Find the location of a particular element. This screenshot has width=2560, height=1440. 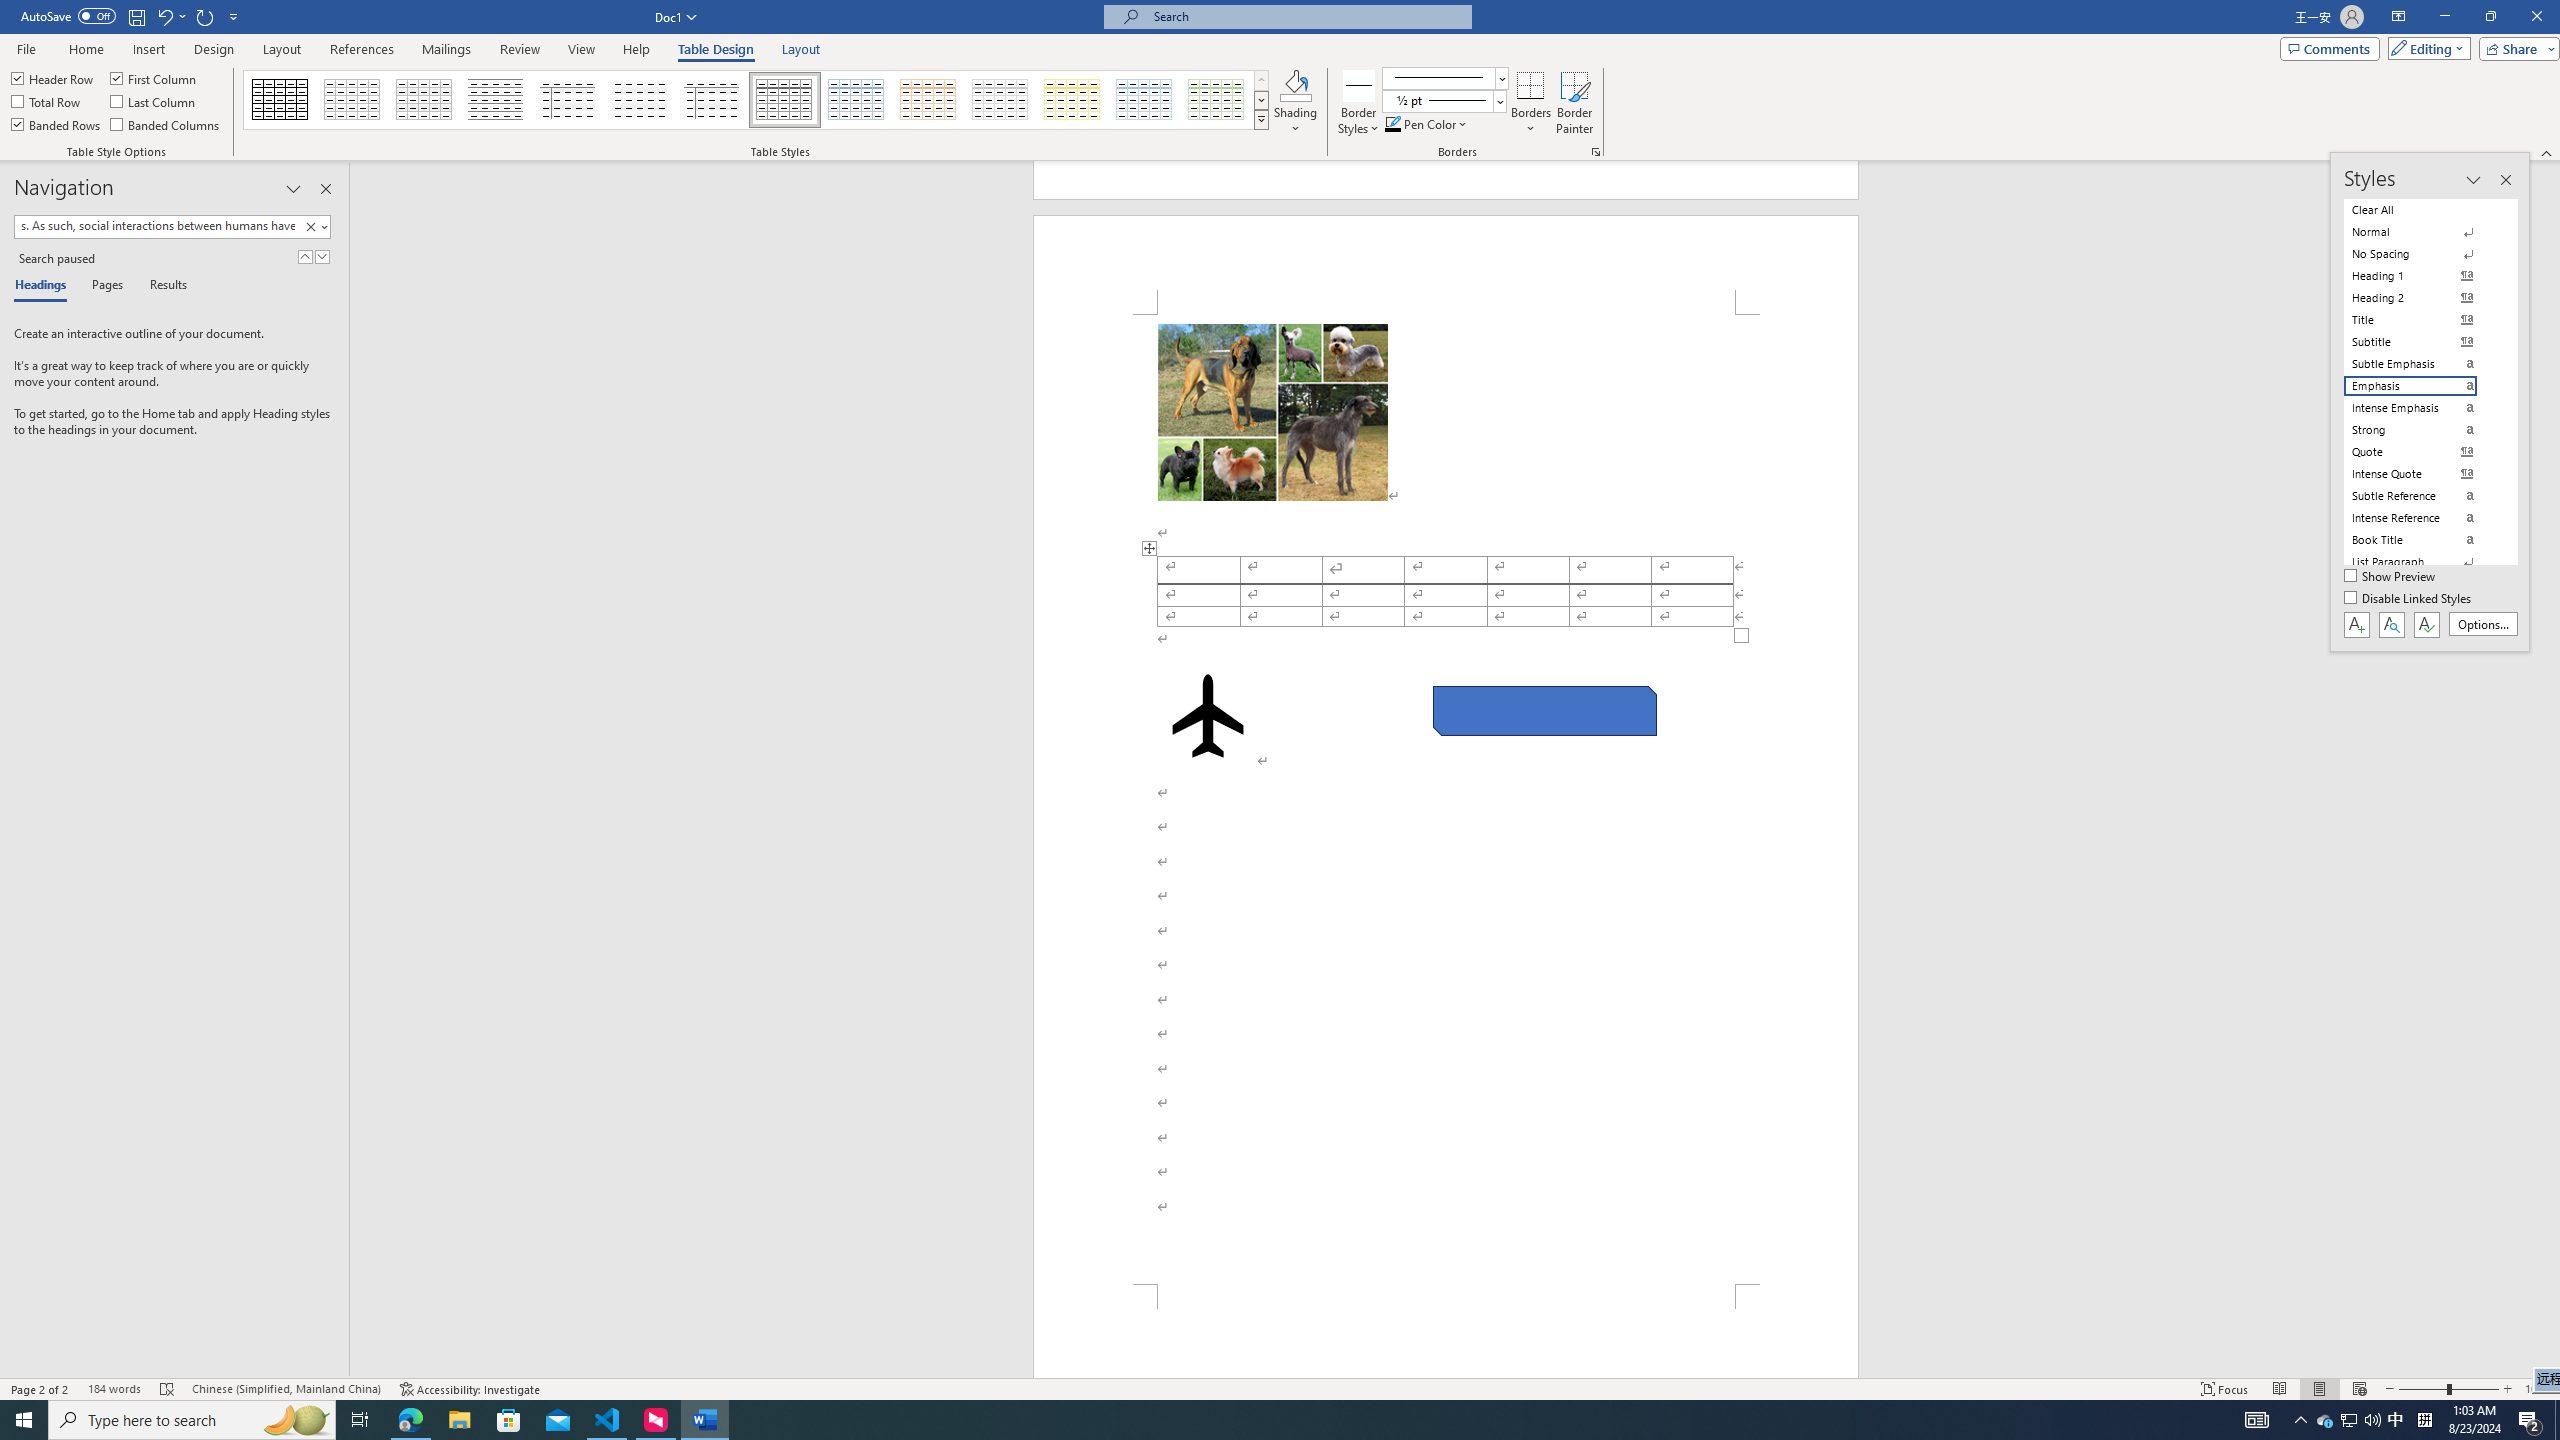

Heading 1 is located at coordinates (2422, 275).